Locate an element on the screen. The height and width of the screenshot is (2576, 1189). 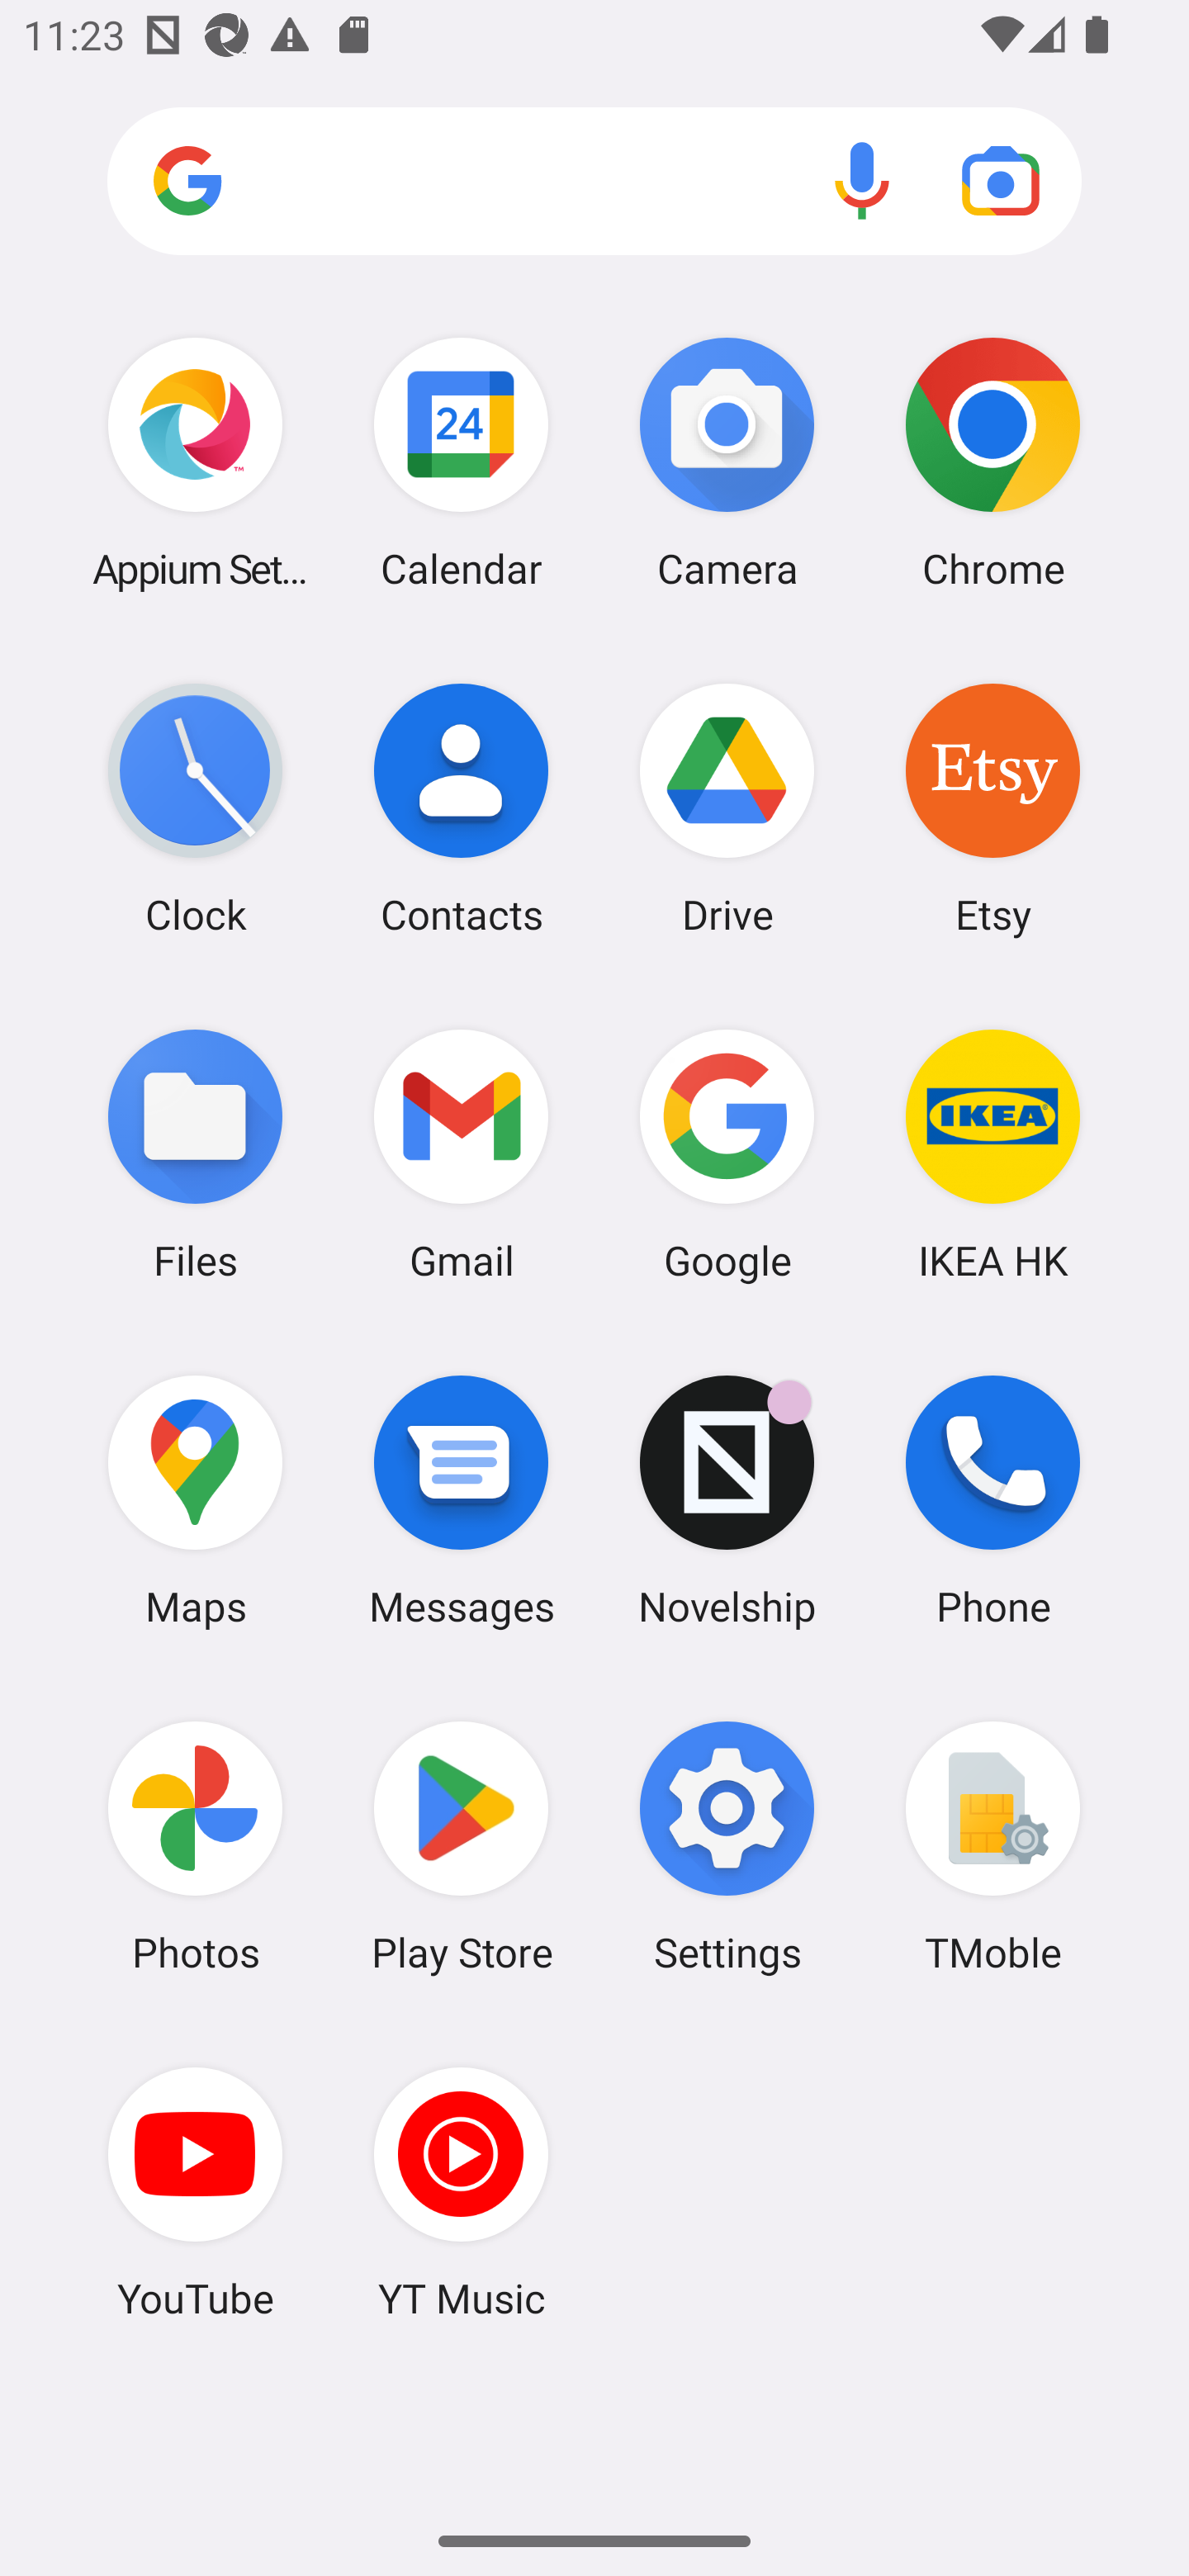
Chrome is located at coordinates (992, 462).